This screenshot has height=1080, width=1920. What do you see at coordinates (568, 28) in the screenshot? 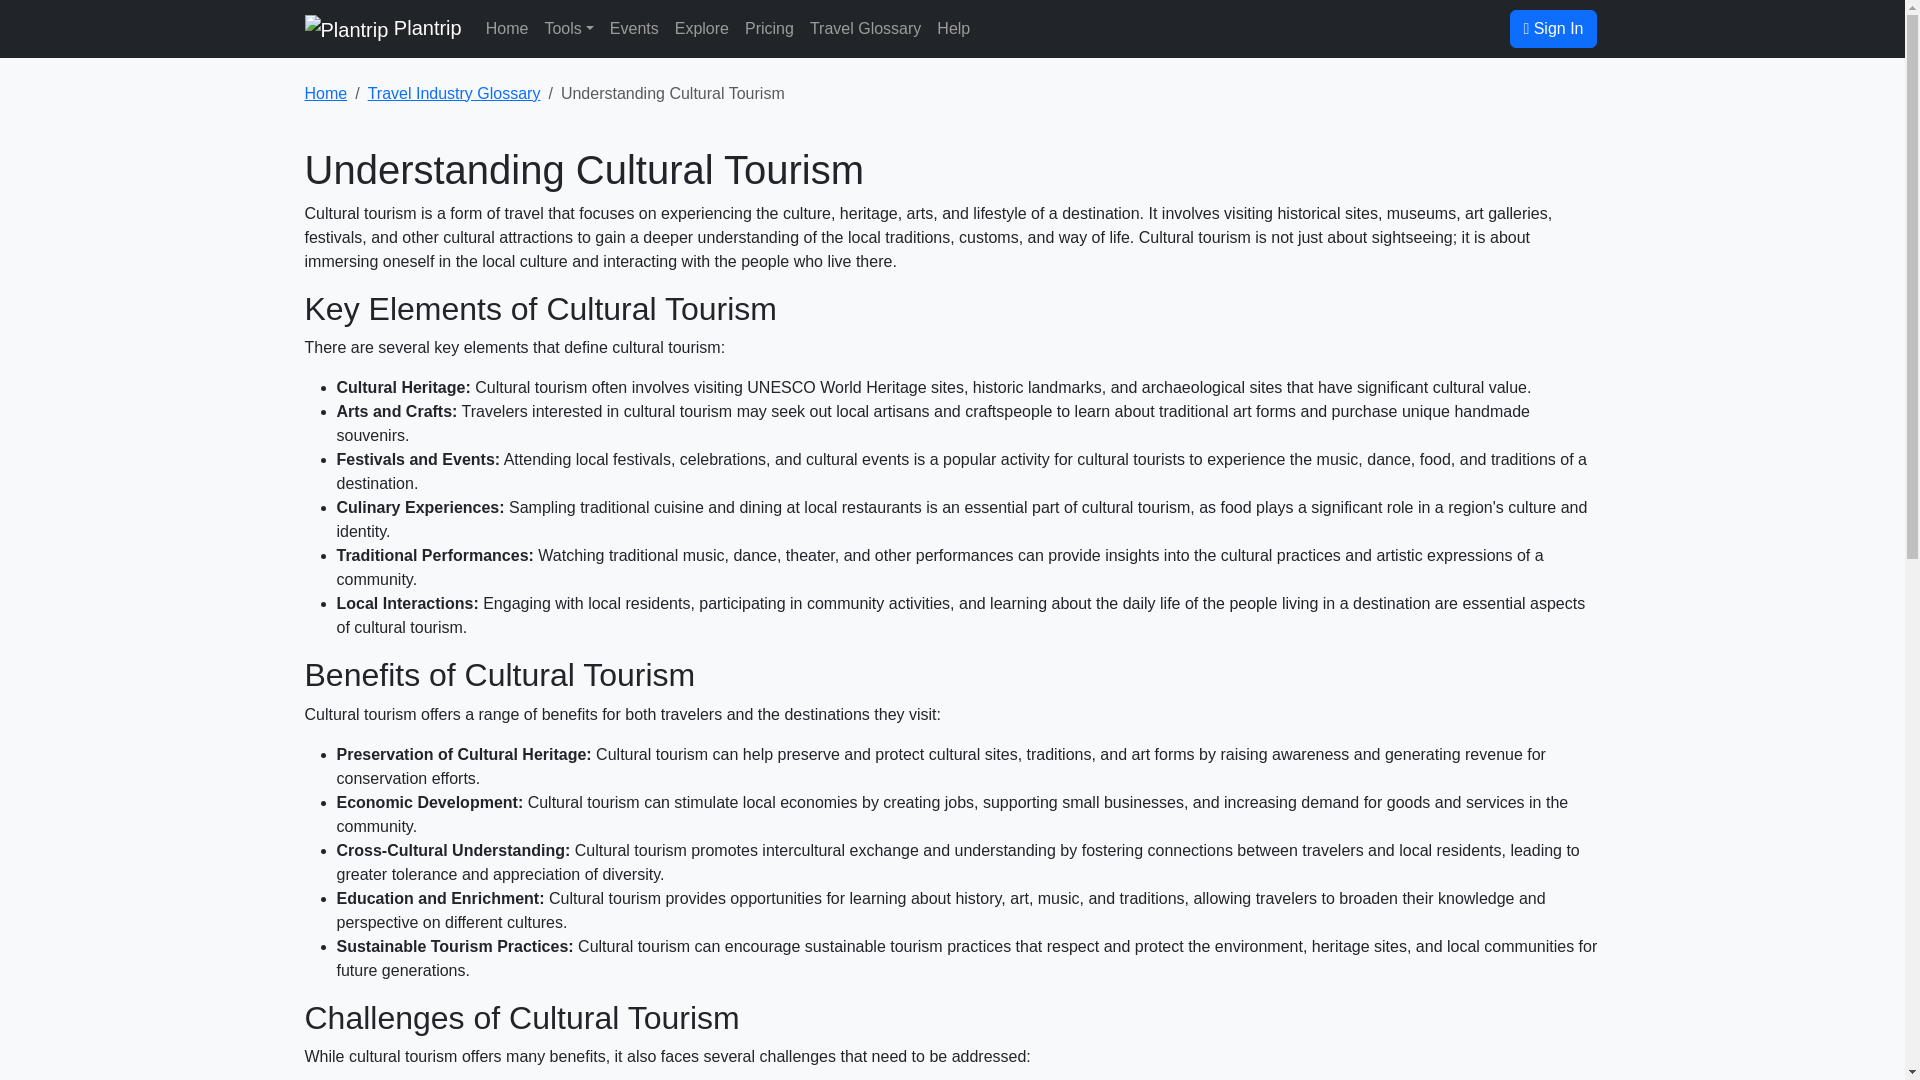
I see `Tools` at bounding box center [568, 28].